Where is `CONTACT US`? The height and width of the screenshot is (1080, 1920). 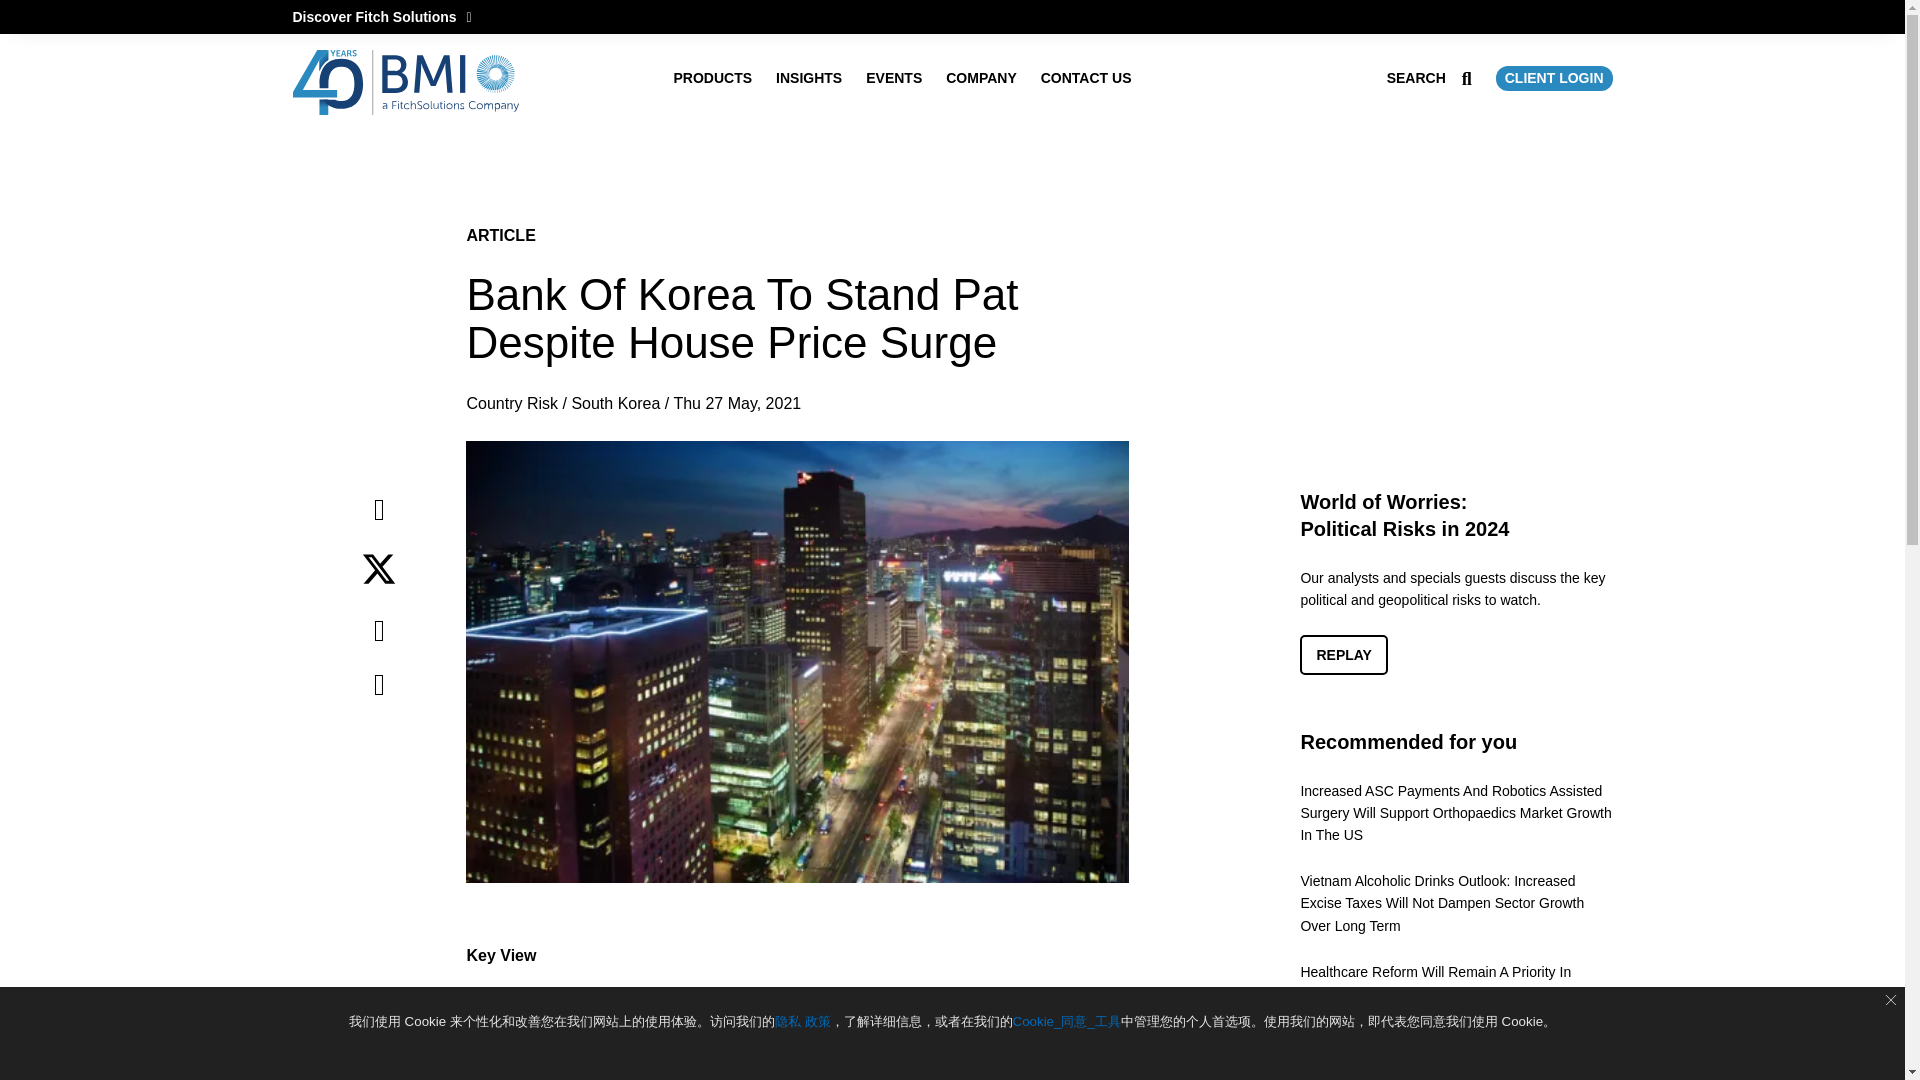 CONTACT US is located at coordinates (1086, 78).